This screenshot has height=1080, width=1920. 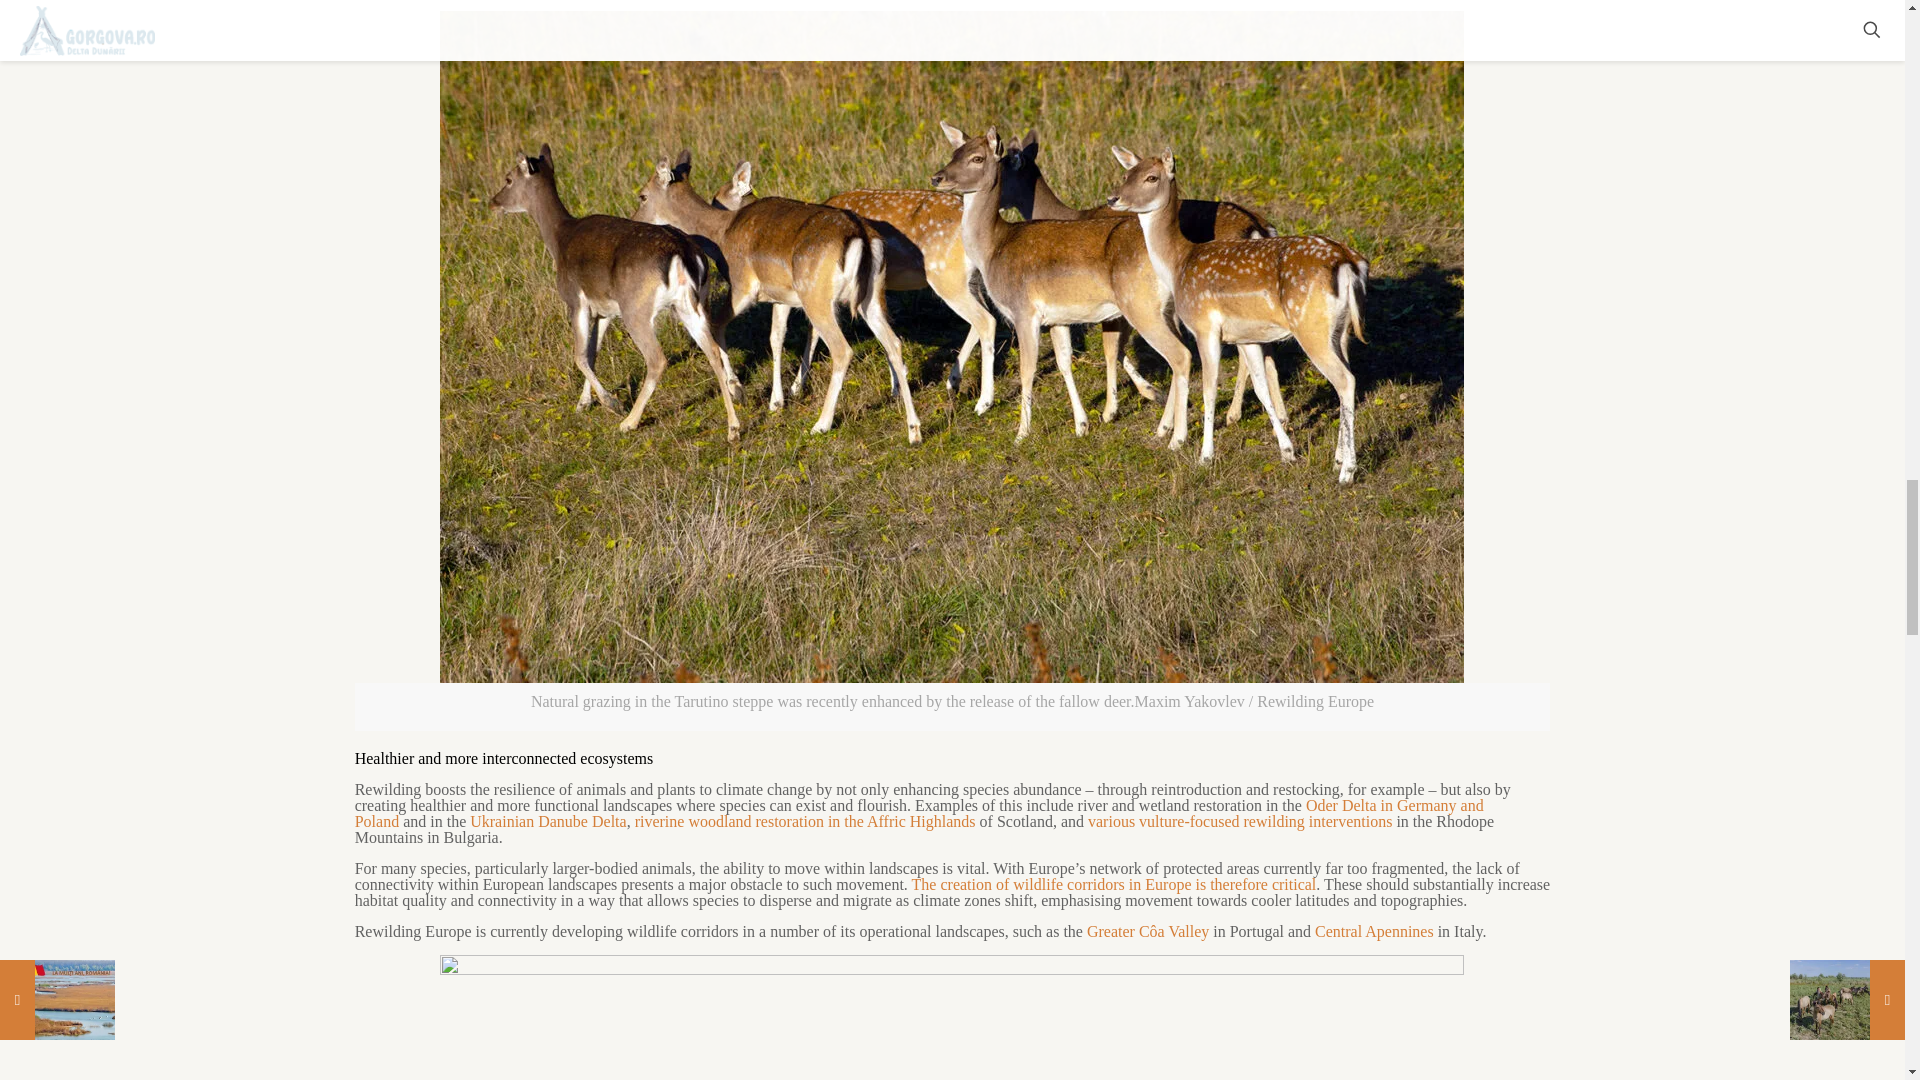 I want to click on Oder Delta in Germany and Poland, so click(x=920, y=814).